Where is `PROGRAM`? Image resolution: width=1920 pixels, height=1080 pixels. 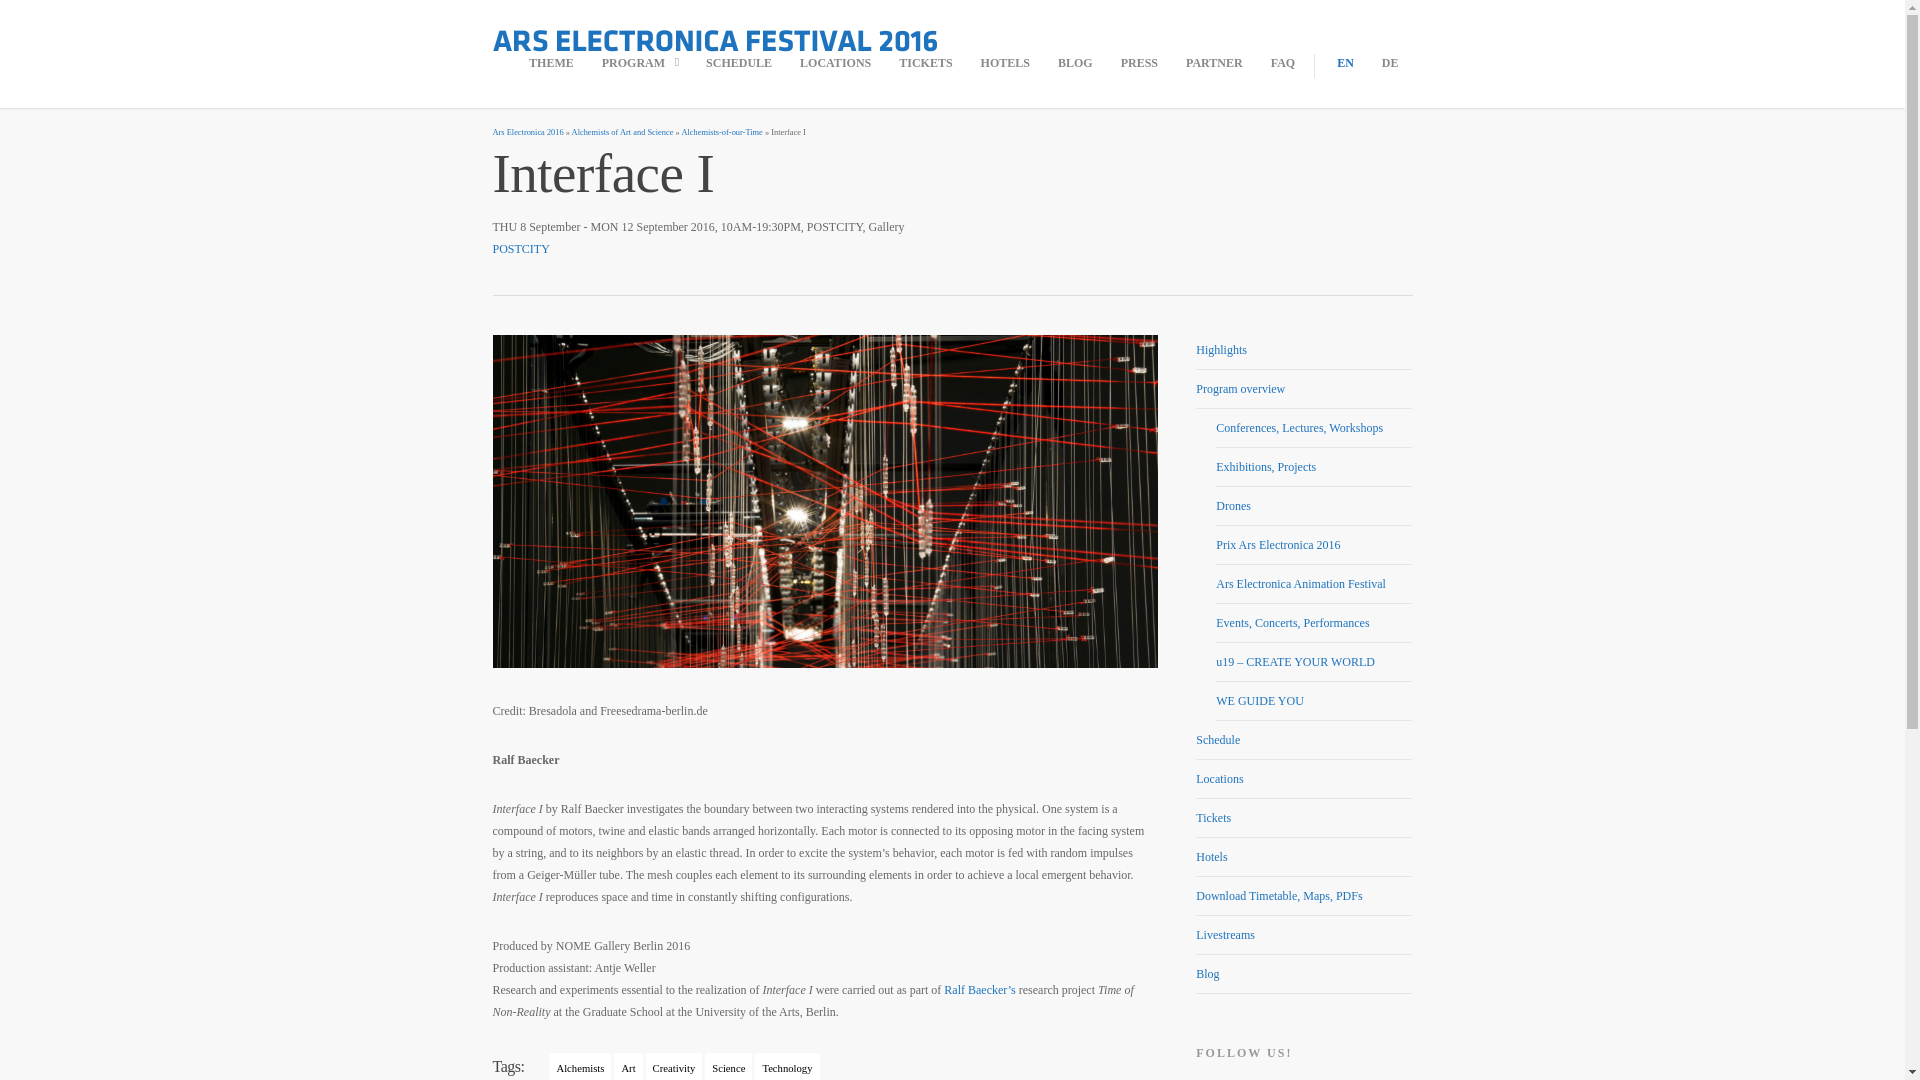 PROGRAM is located at coordinates (640, 62).